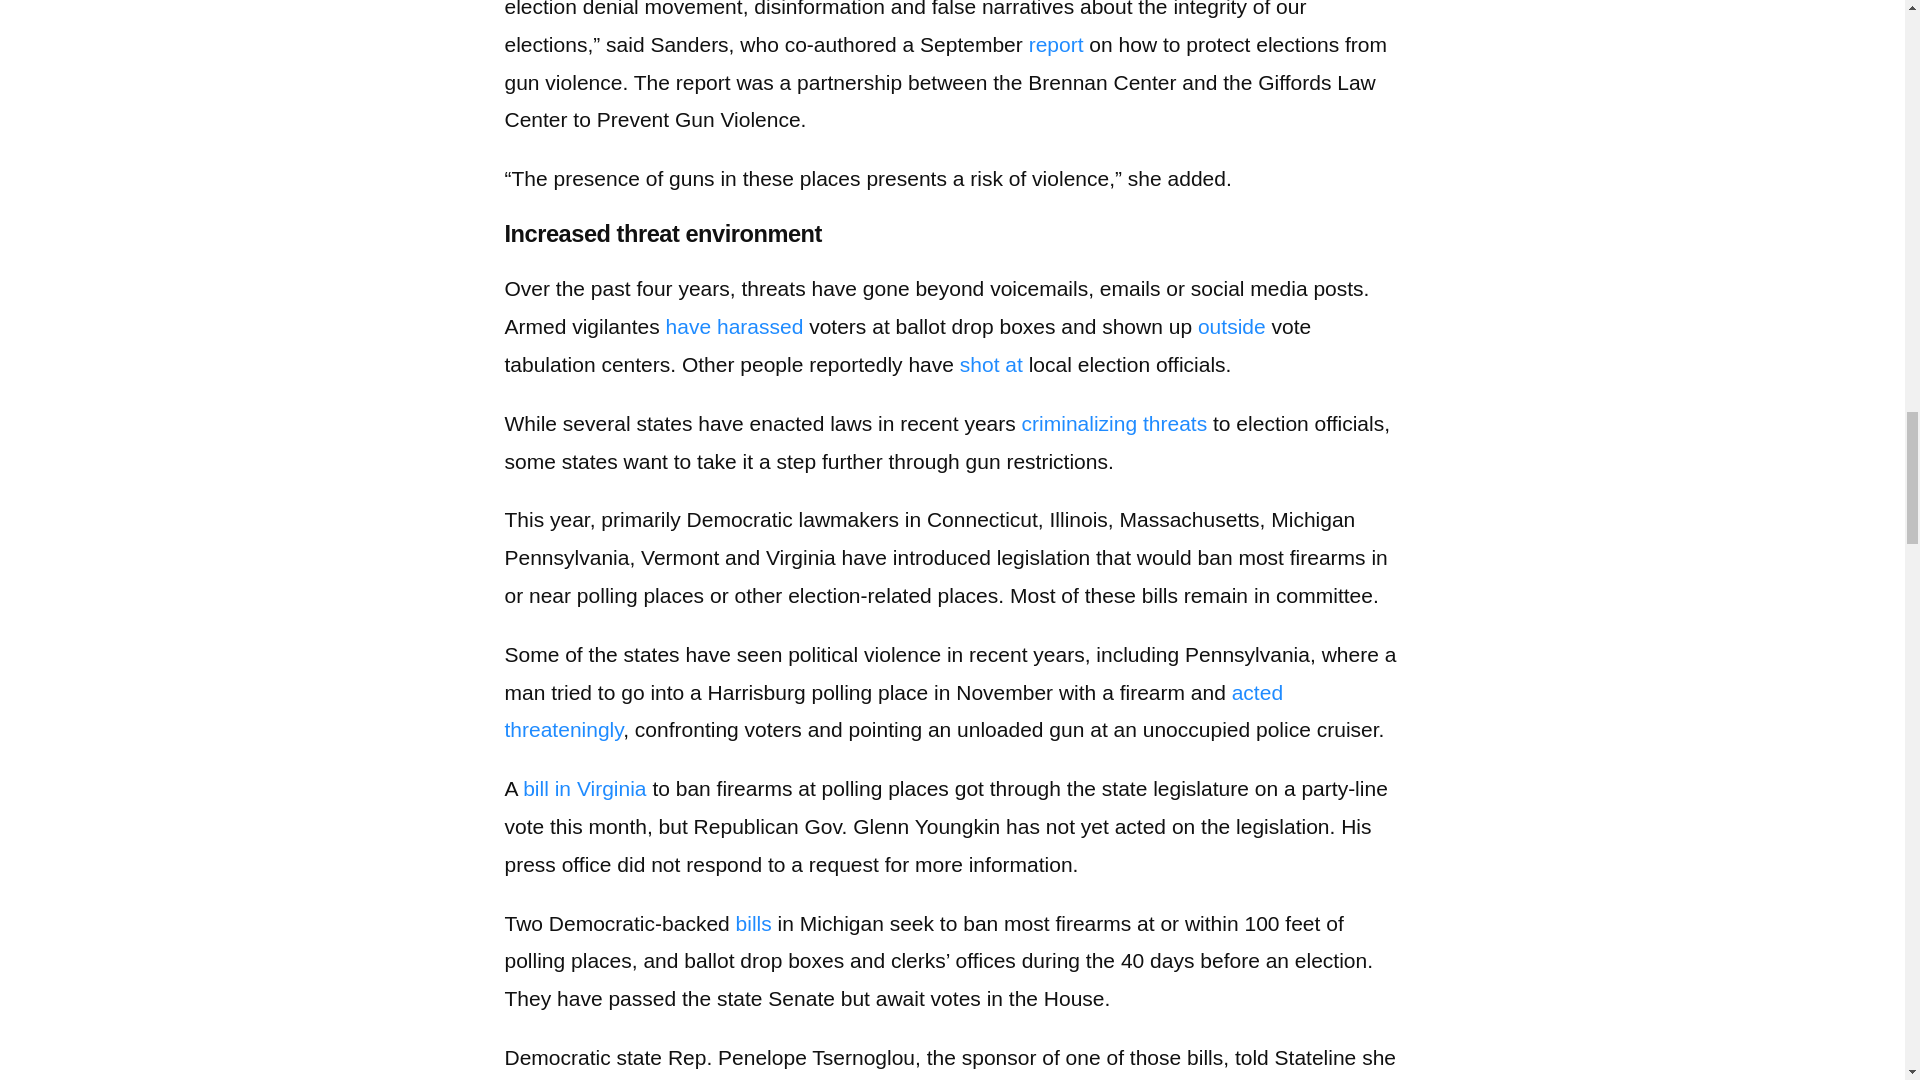 This screenshot has width=1920, height=1080. Describe the element at coordinates (1232, 326) in the screenshot. I see `outside` at that location.